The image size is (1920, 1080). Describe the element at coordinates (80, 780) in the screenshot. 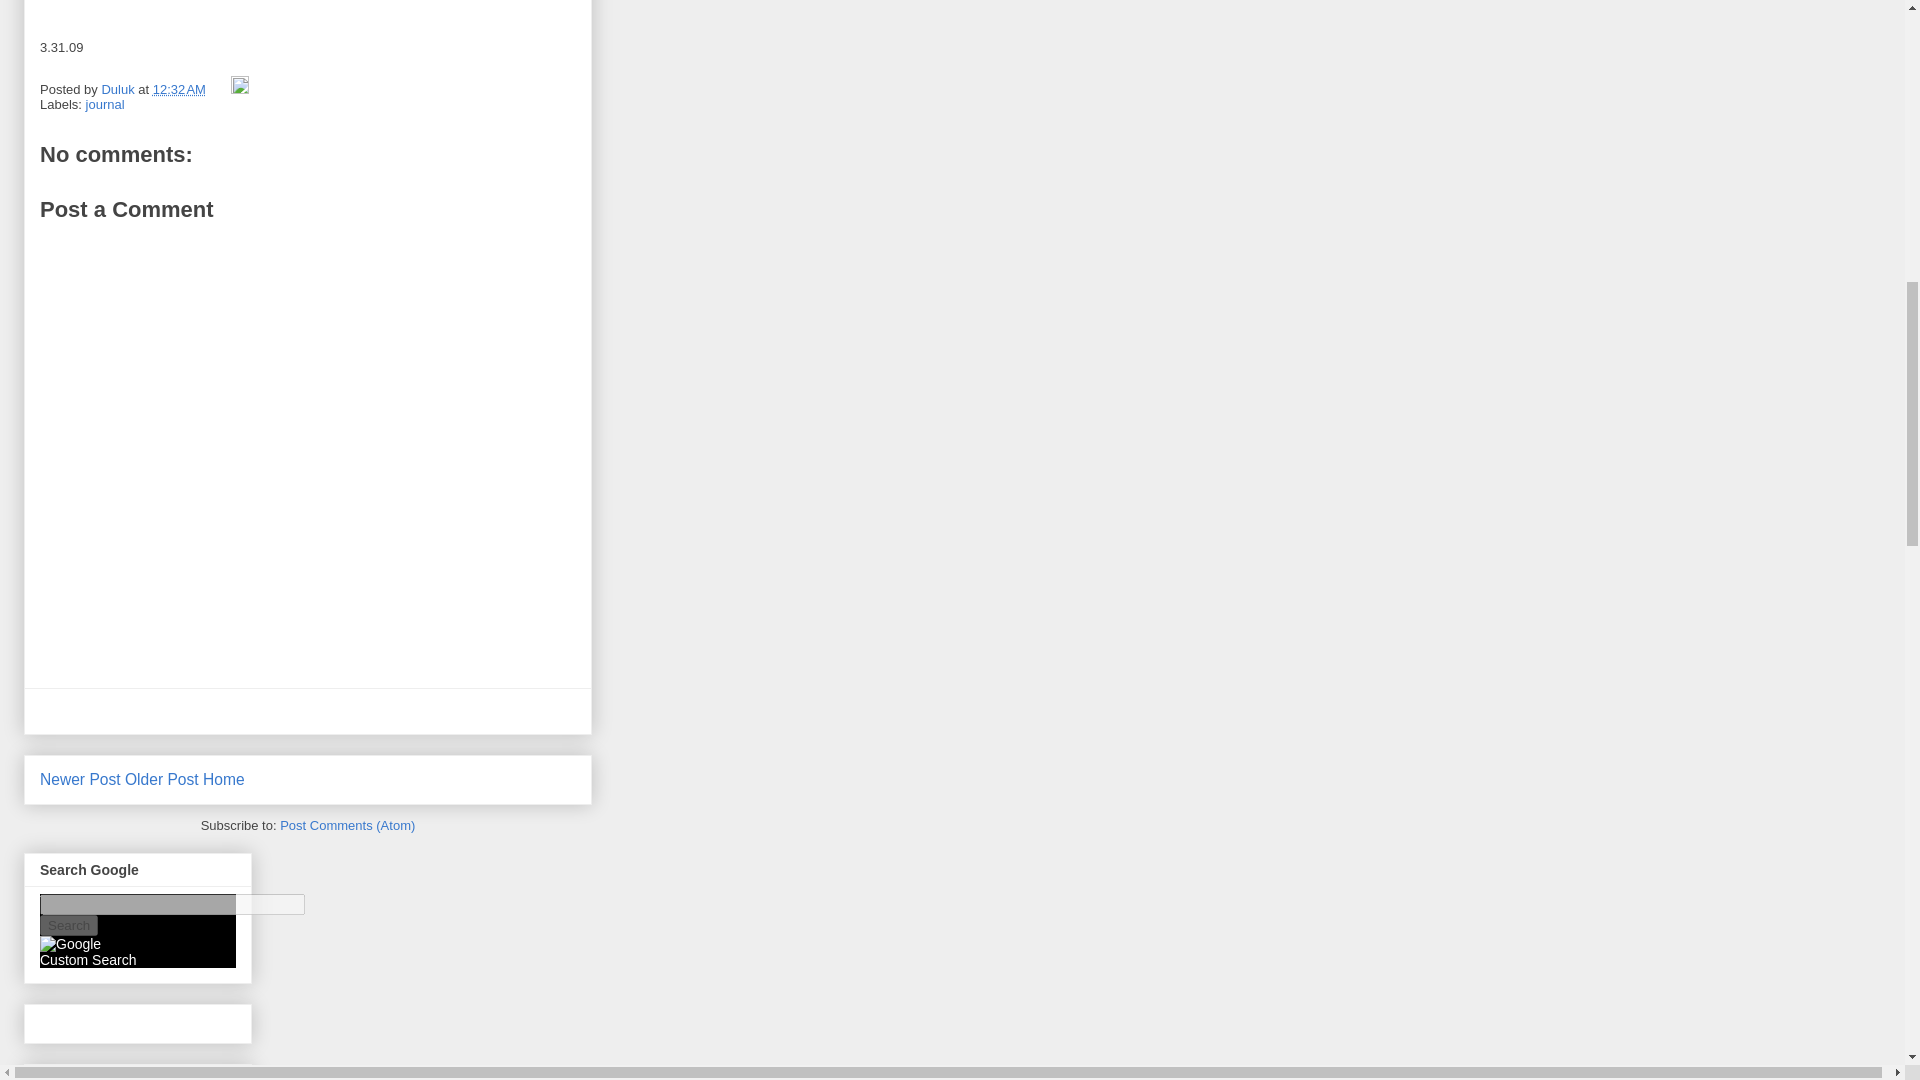

I see `Newer Post` at that location.